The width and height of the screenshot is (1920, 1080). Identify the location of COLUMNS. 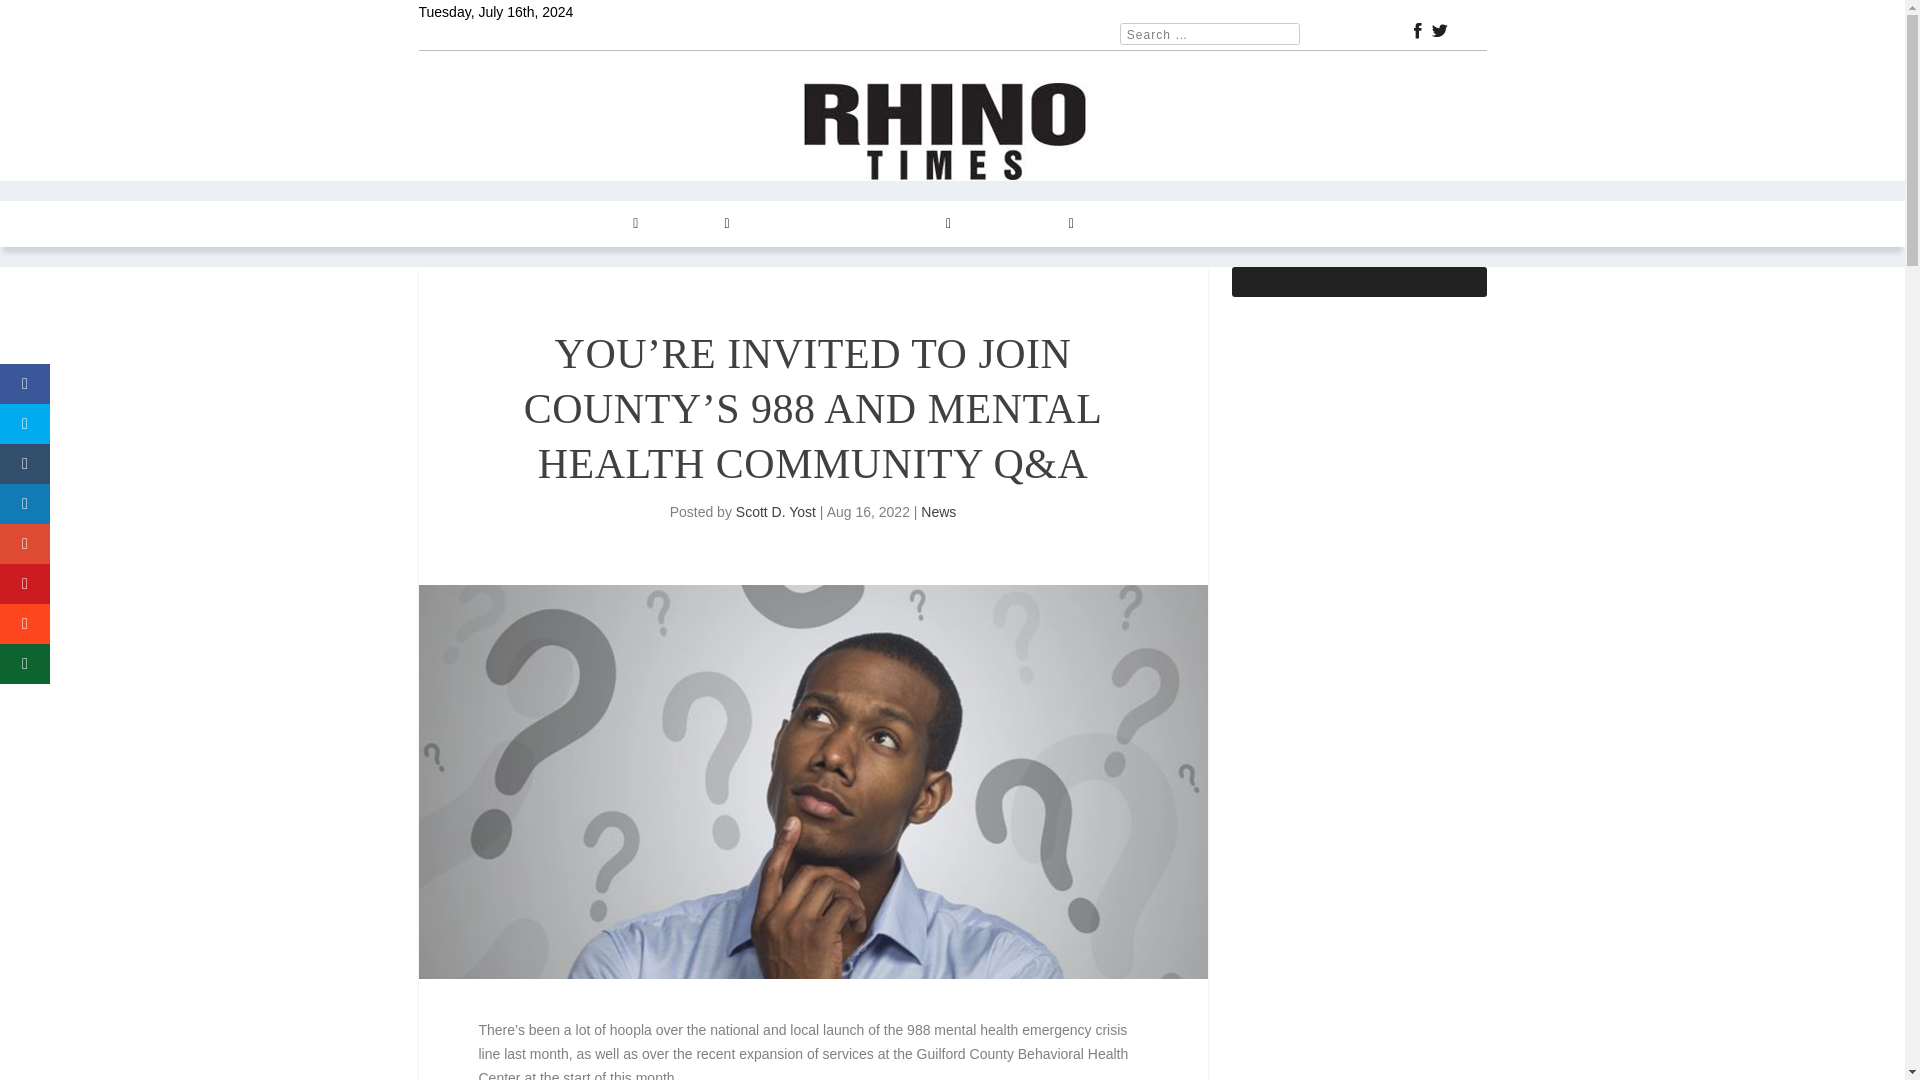
(598, 224).